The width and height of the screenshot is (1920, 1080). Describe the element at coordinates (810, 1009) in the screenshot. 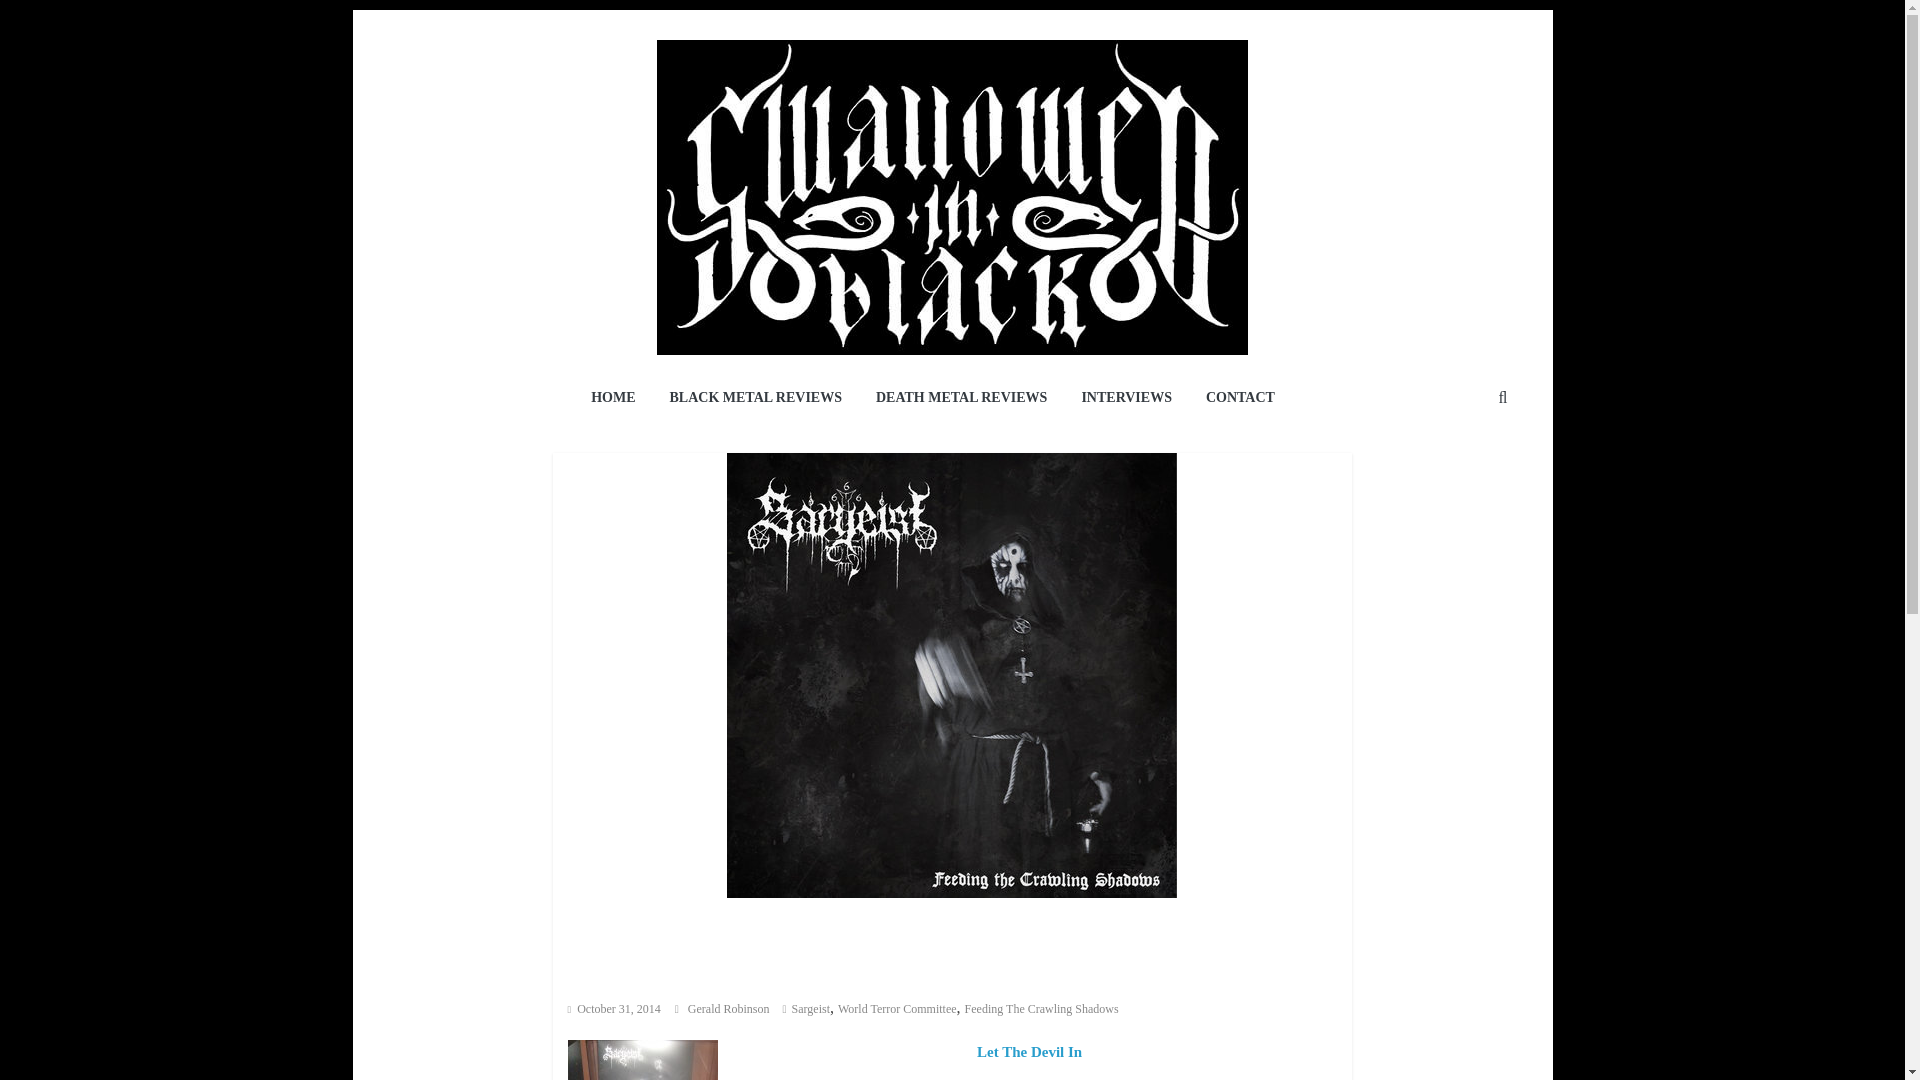

I see `Sargeist` at that location.